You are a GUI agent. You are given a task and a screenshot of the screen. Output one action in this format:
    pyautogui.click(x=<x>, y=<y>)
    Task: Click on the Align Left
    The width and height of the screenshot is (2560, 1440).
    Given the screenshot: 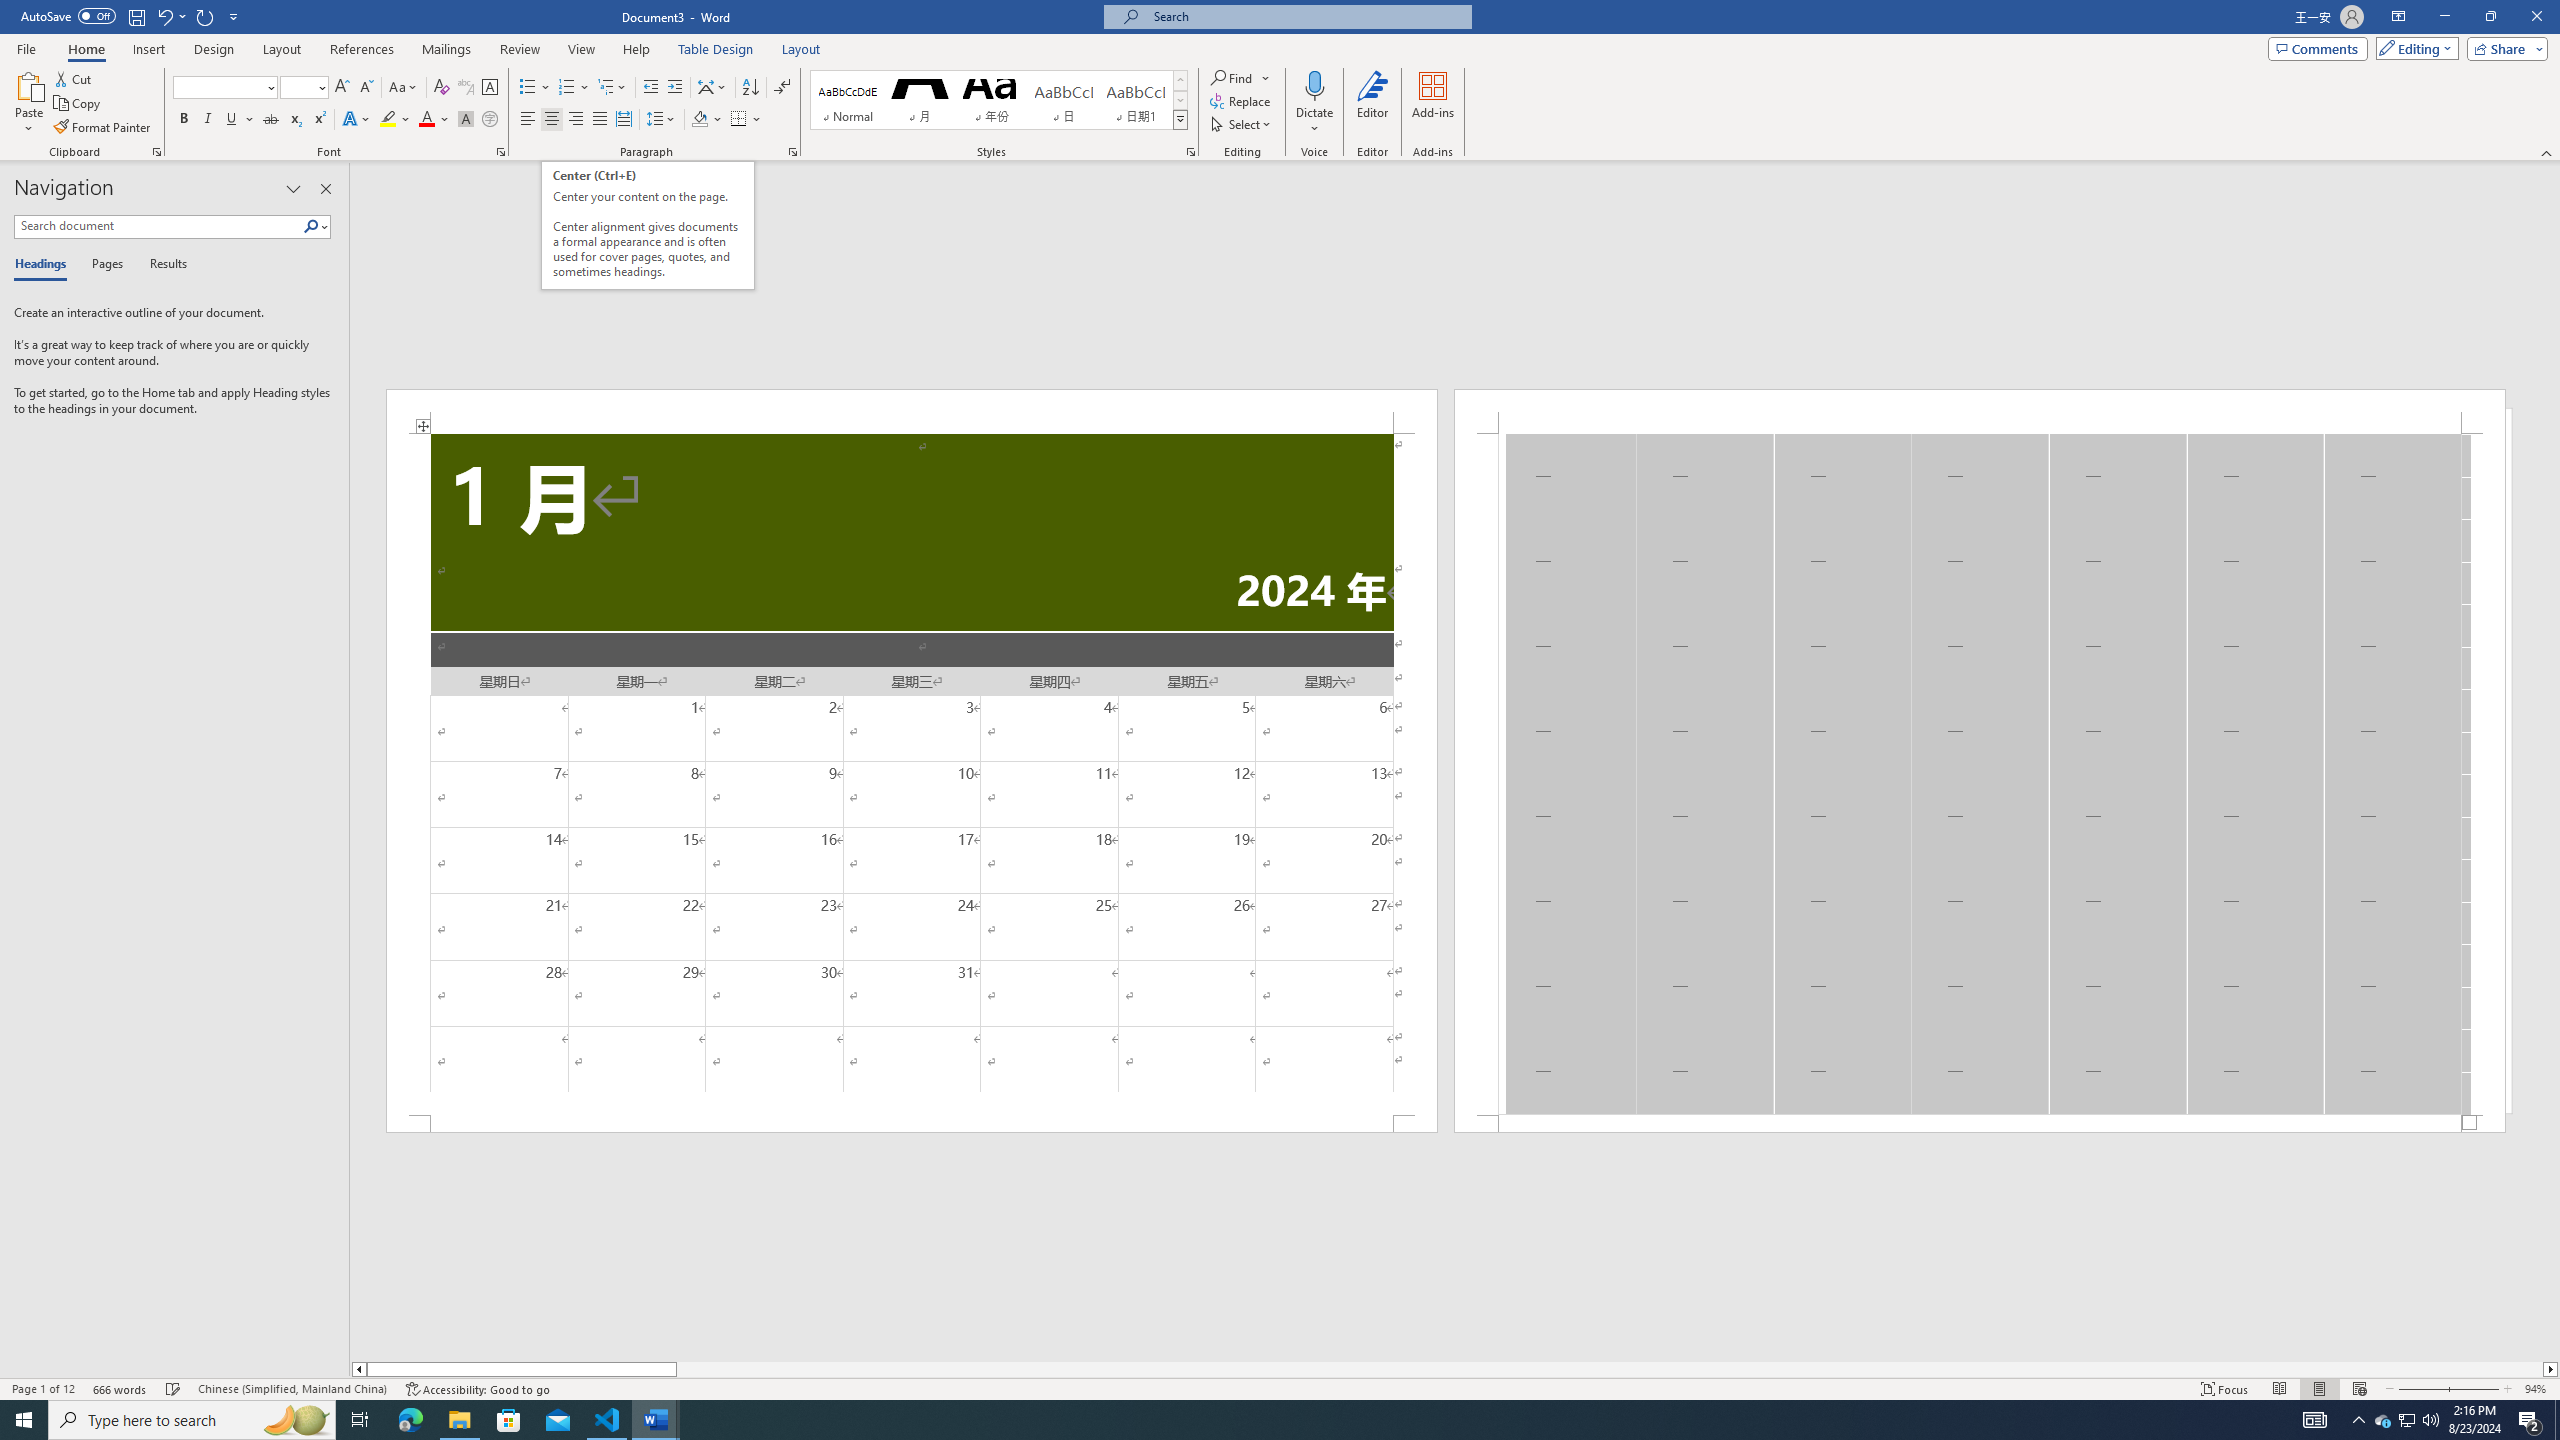 What is the action you would take?
    pyautogui.click(x=528, y=120)
    